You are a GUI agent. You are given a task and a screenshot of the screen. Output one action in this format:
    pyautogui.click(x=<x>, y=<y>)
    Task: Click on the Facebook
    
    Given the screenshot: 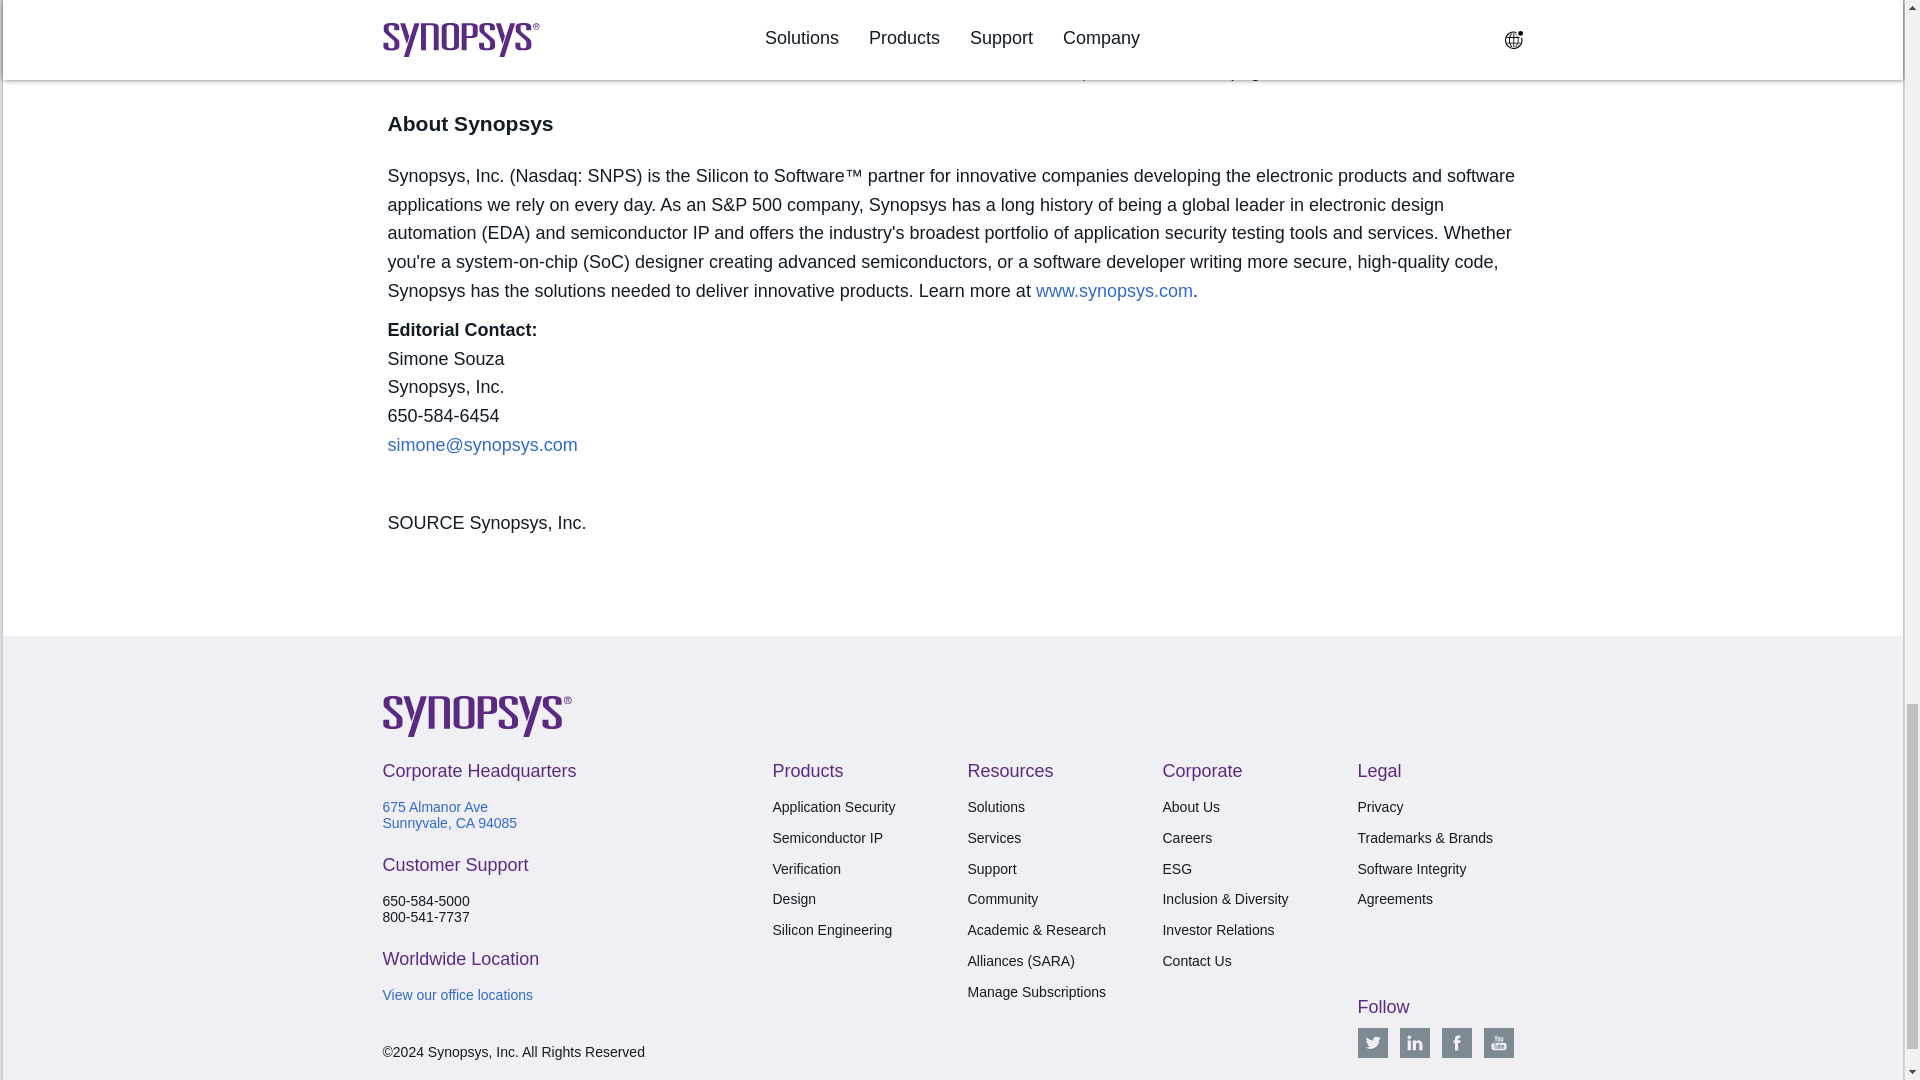 What is the action you would take?
    pyautogui.click(x=1456, y=1043)
    